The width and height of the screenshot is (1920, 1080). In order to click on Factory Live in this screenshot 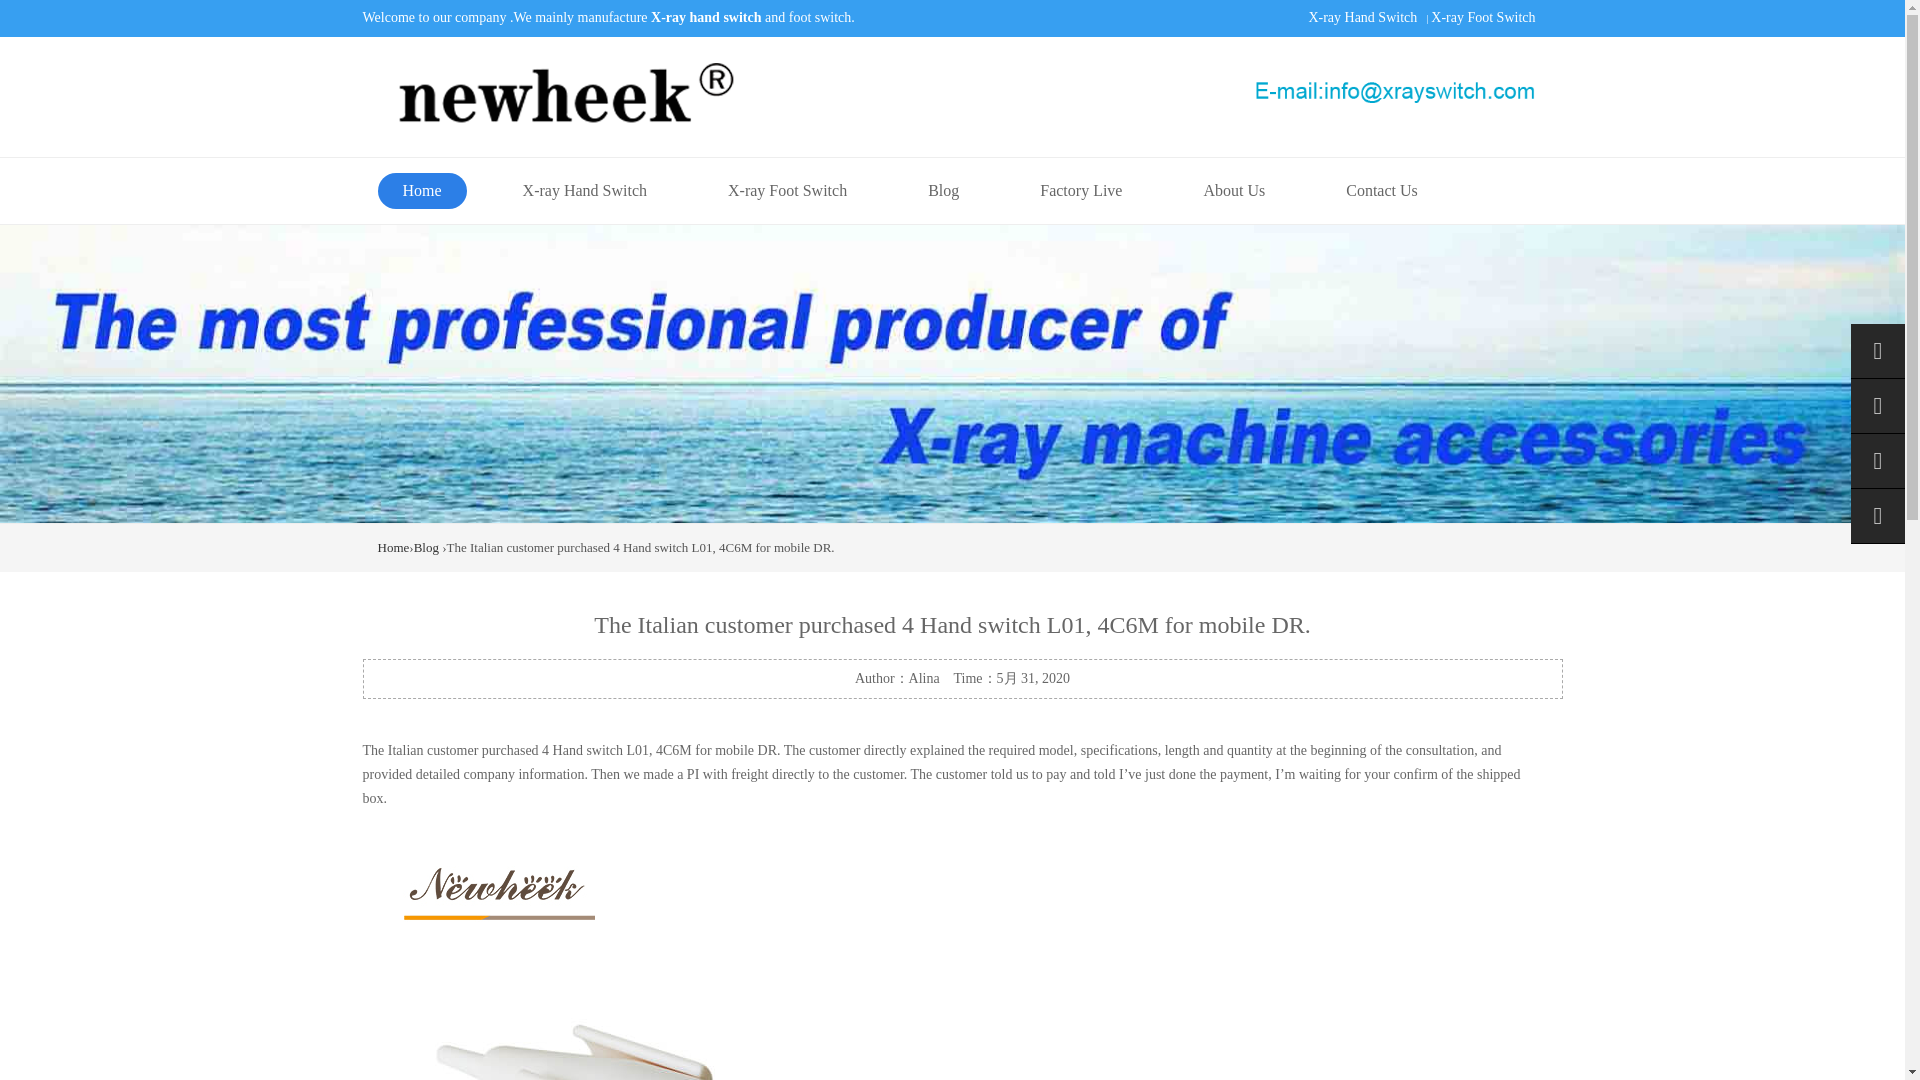, I will do `click(1080, 190)`.